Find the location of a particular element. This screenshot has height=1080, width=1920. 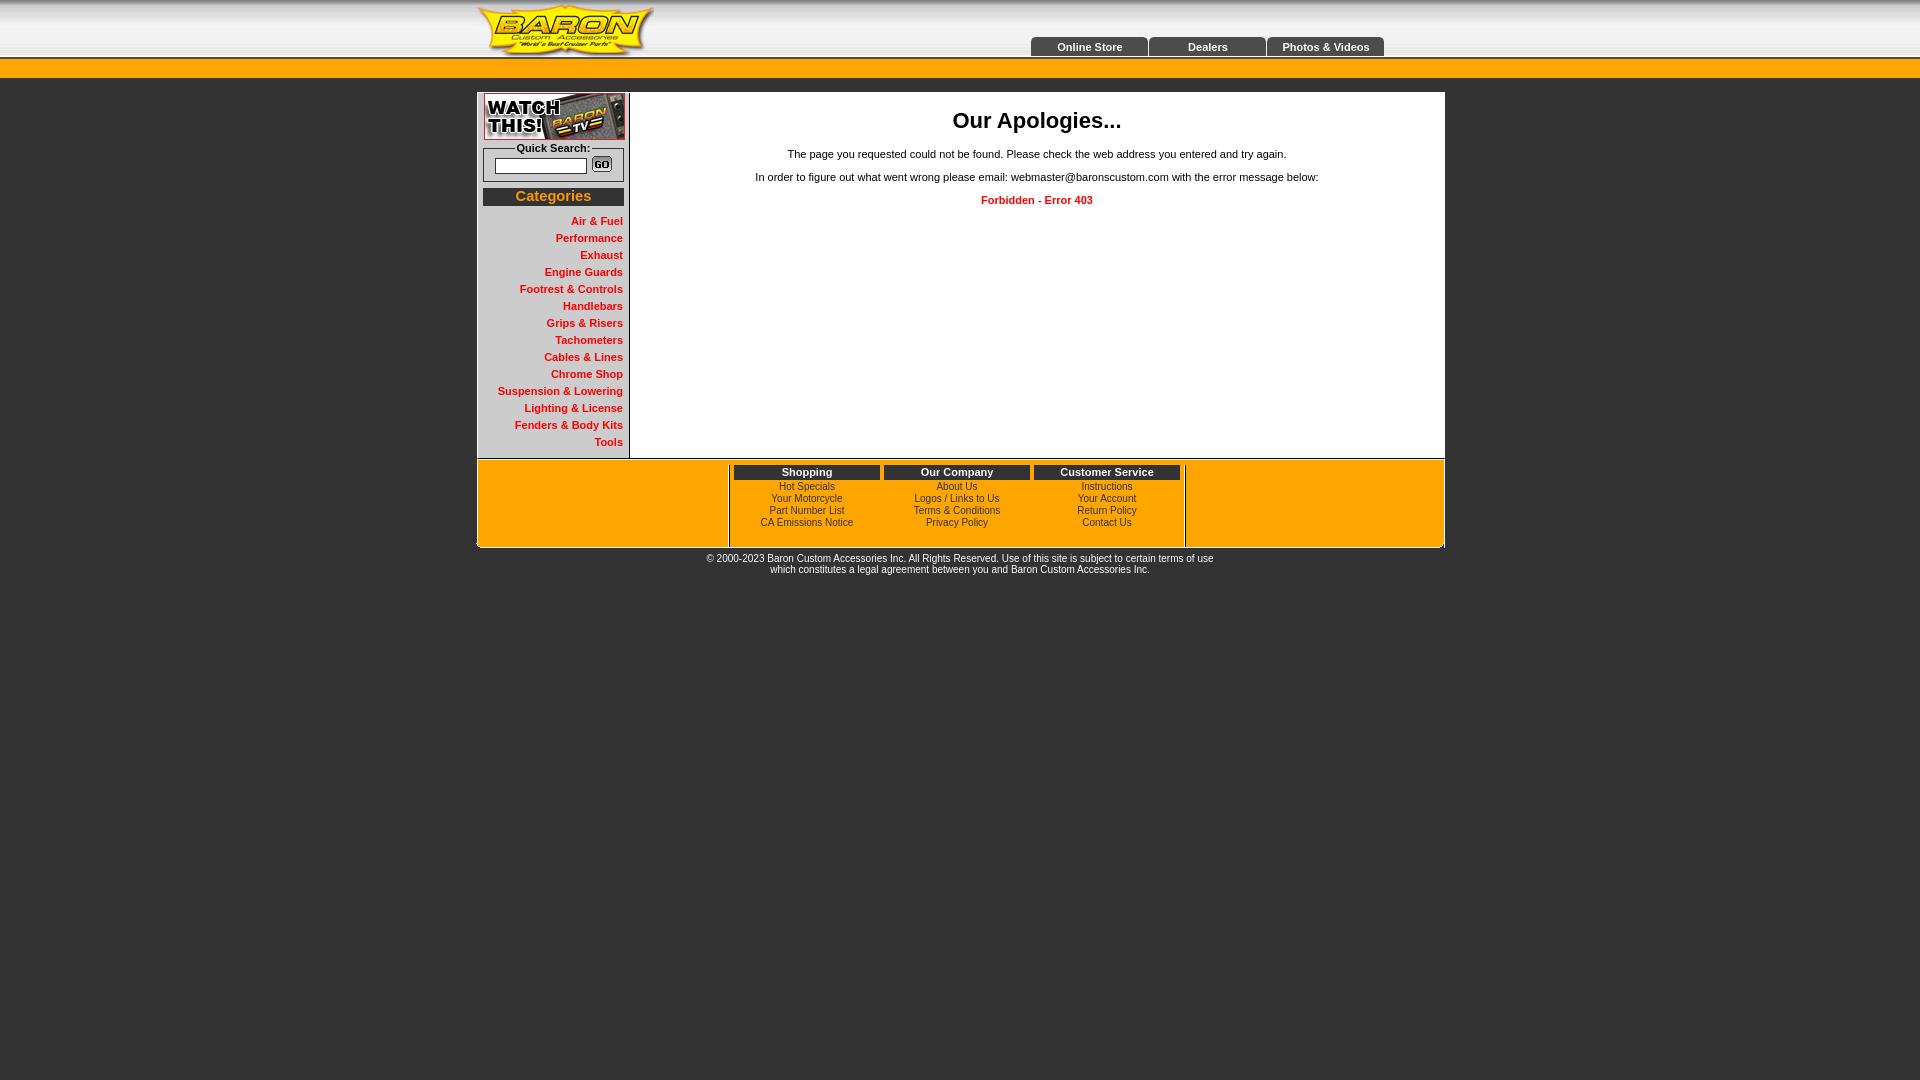

Online Store is located at coordinates (1090, 48).